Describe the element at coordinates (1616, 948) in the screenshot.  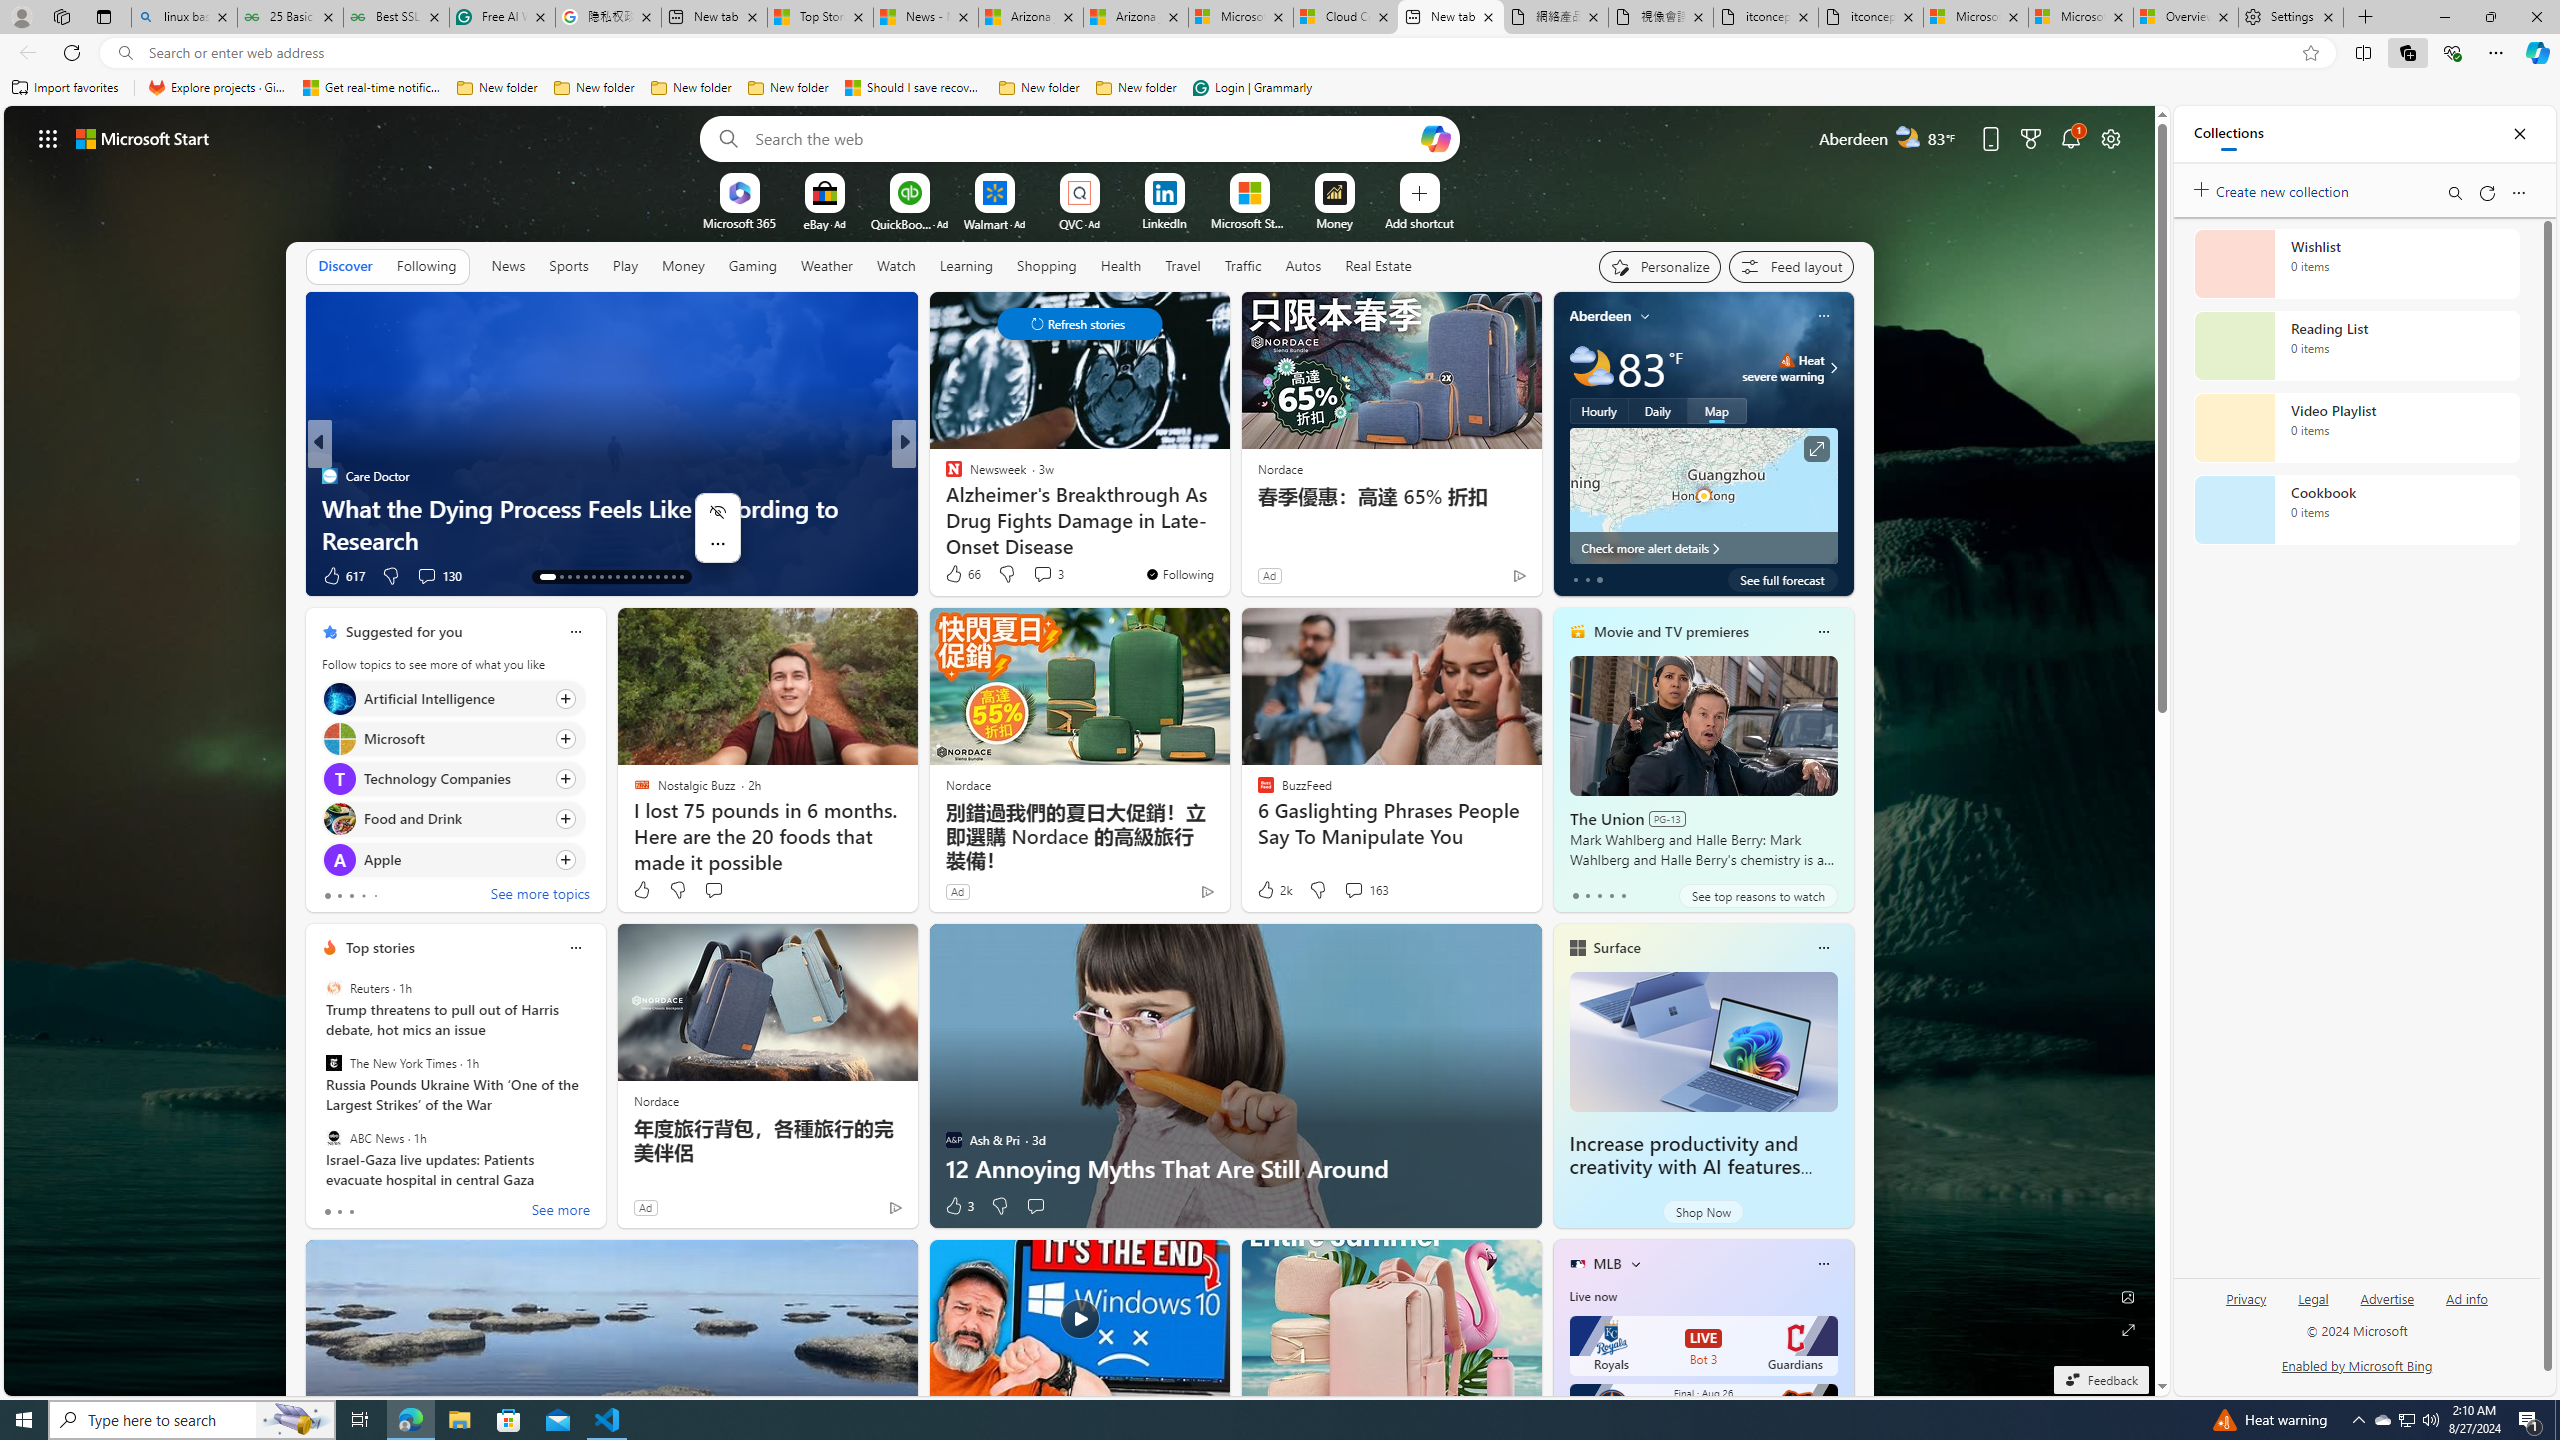
I see `Surface` at that location.